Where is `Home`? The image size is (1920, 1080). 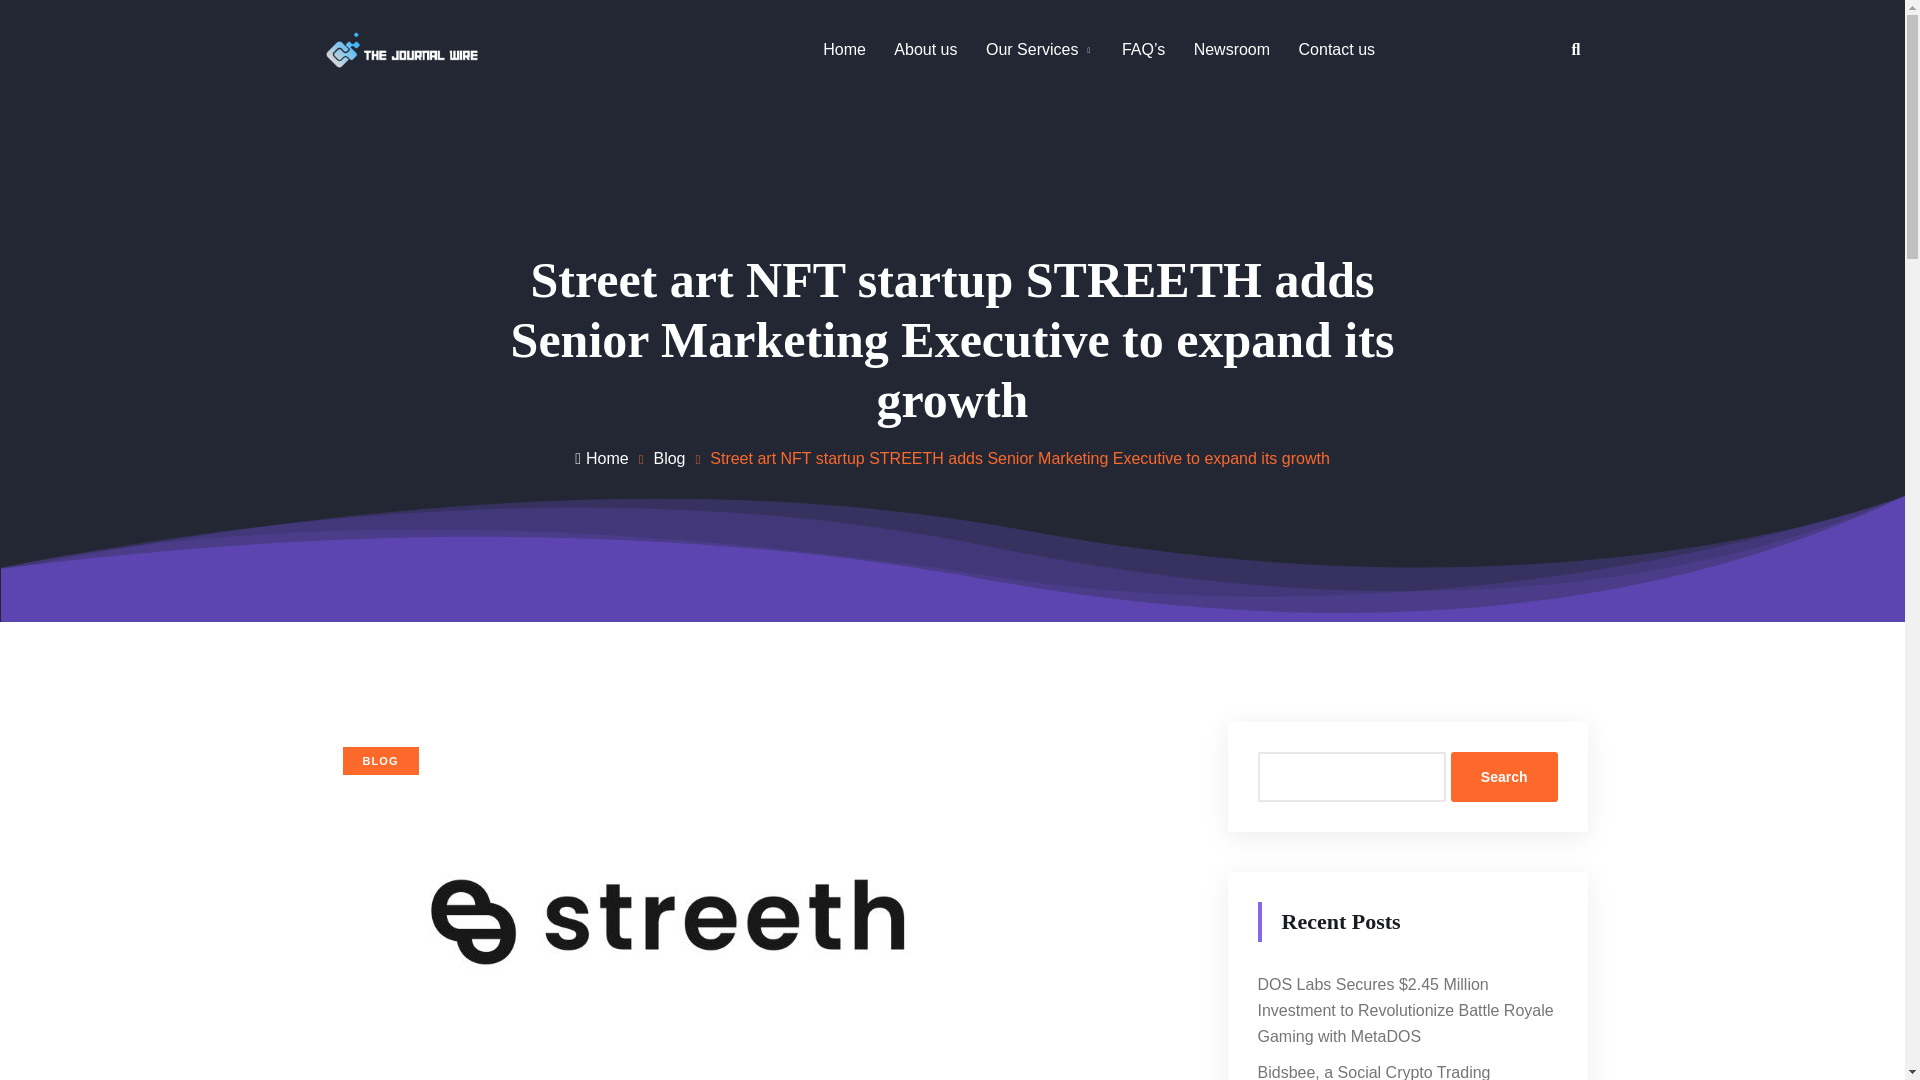 Home is located at coordinates (602, 458).